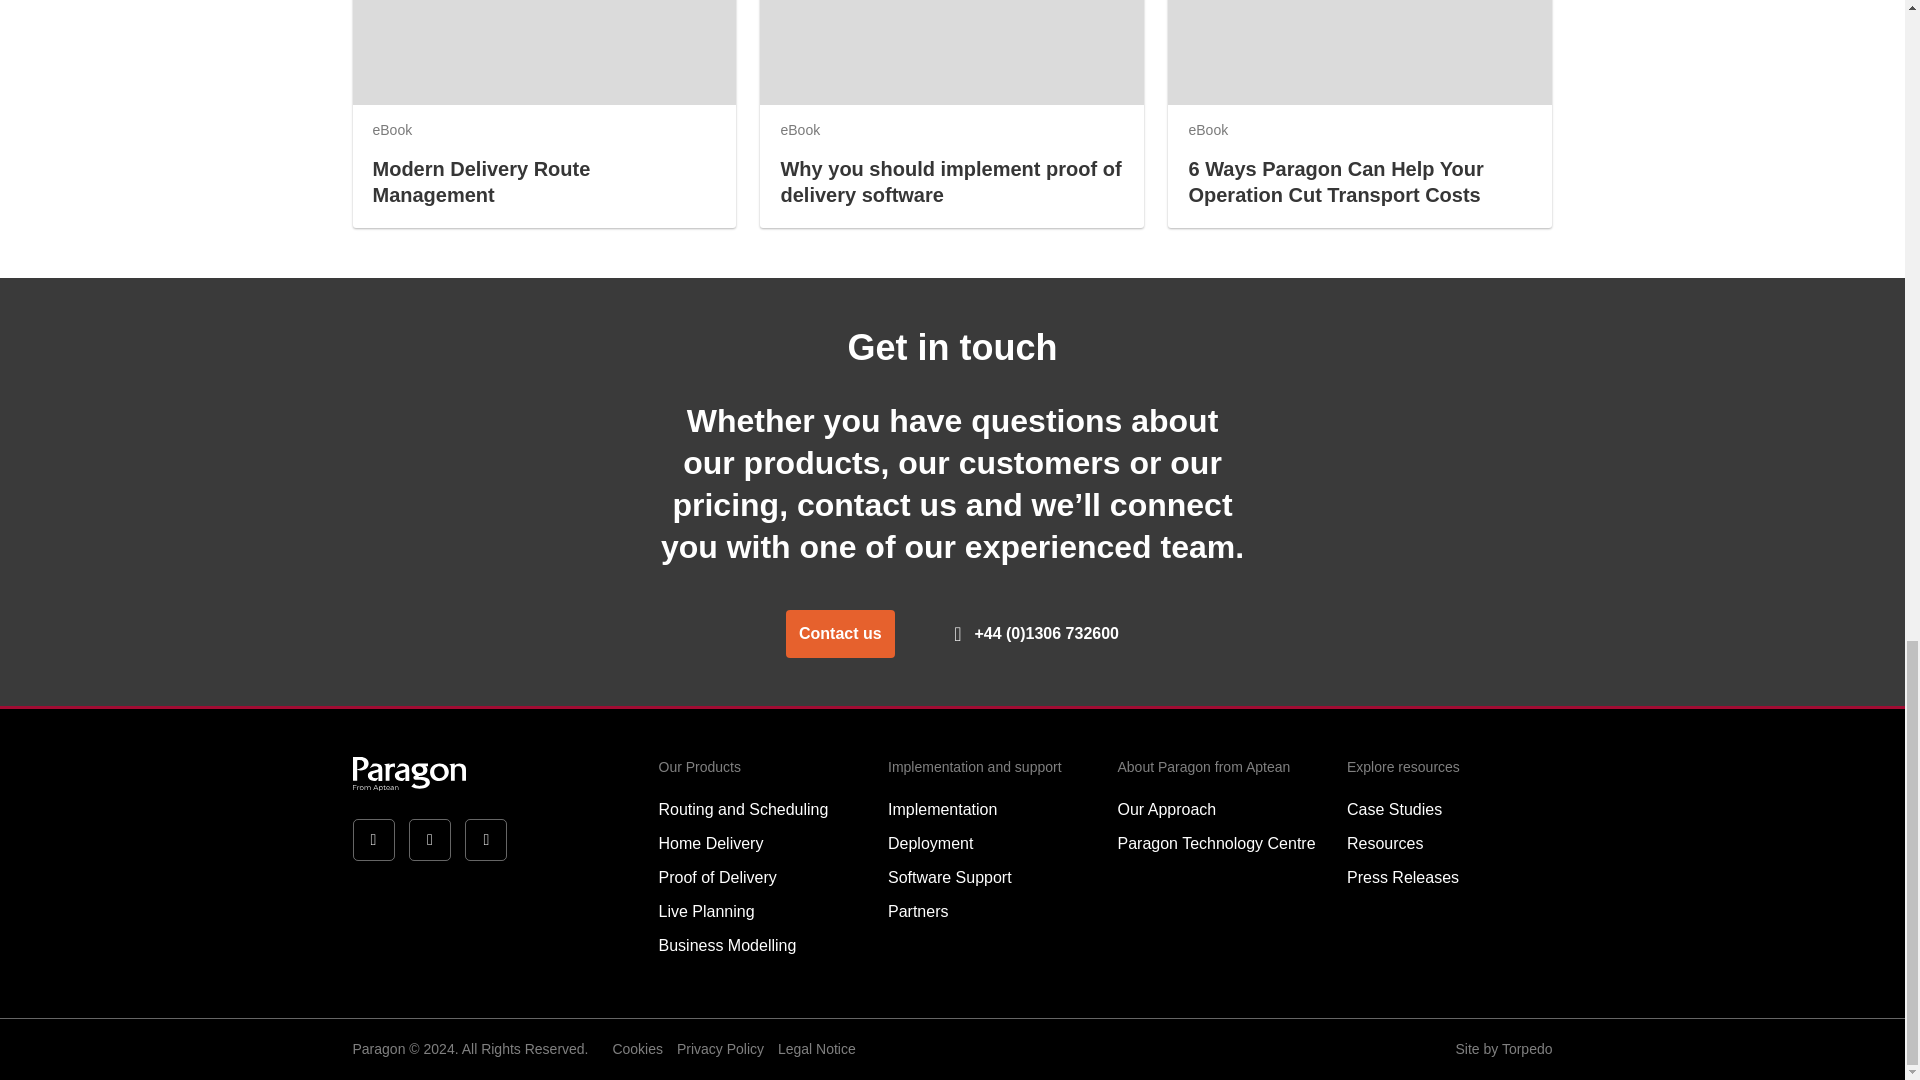 This screenshot has width=1920, height=1080. What do you see at coordinates (373, 839) in the screenshot?
I see `Twitter` at bounding box center [373, 839].